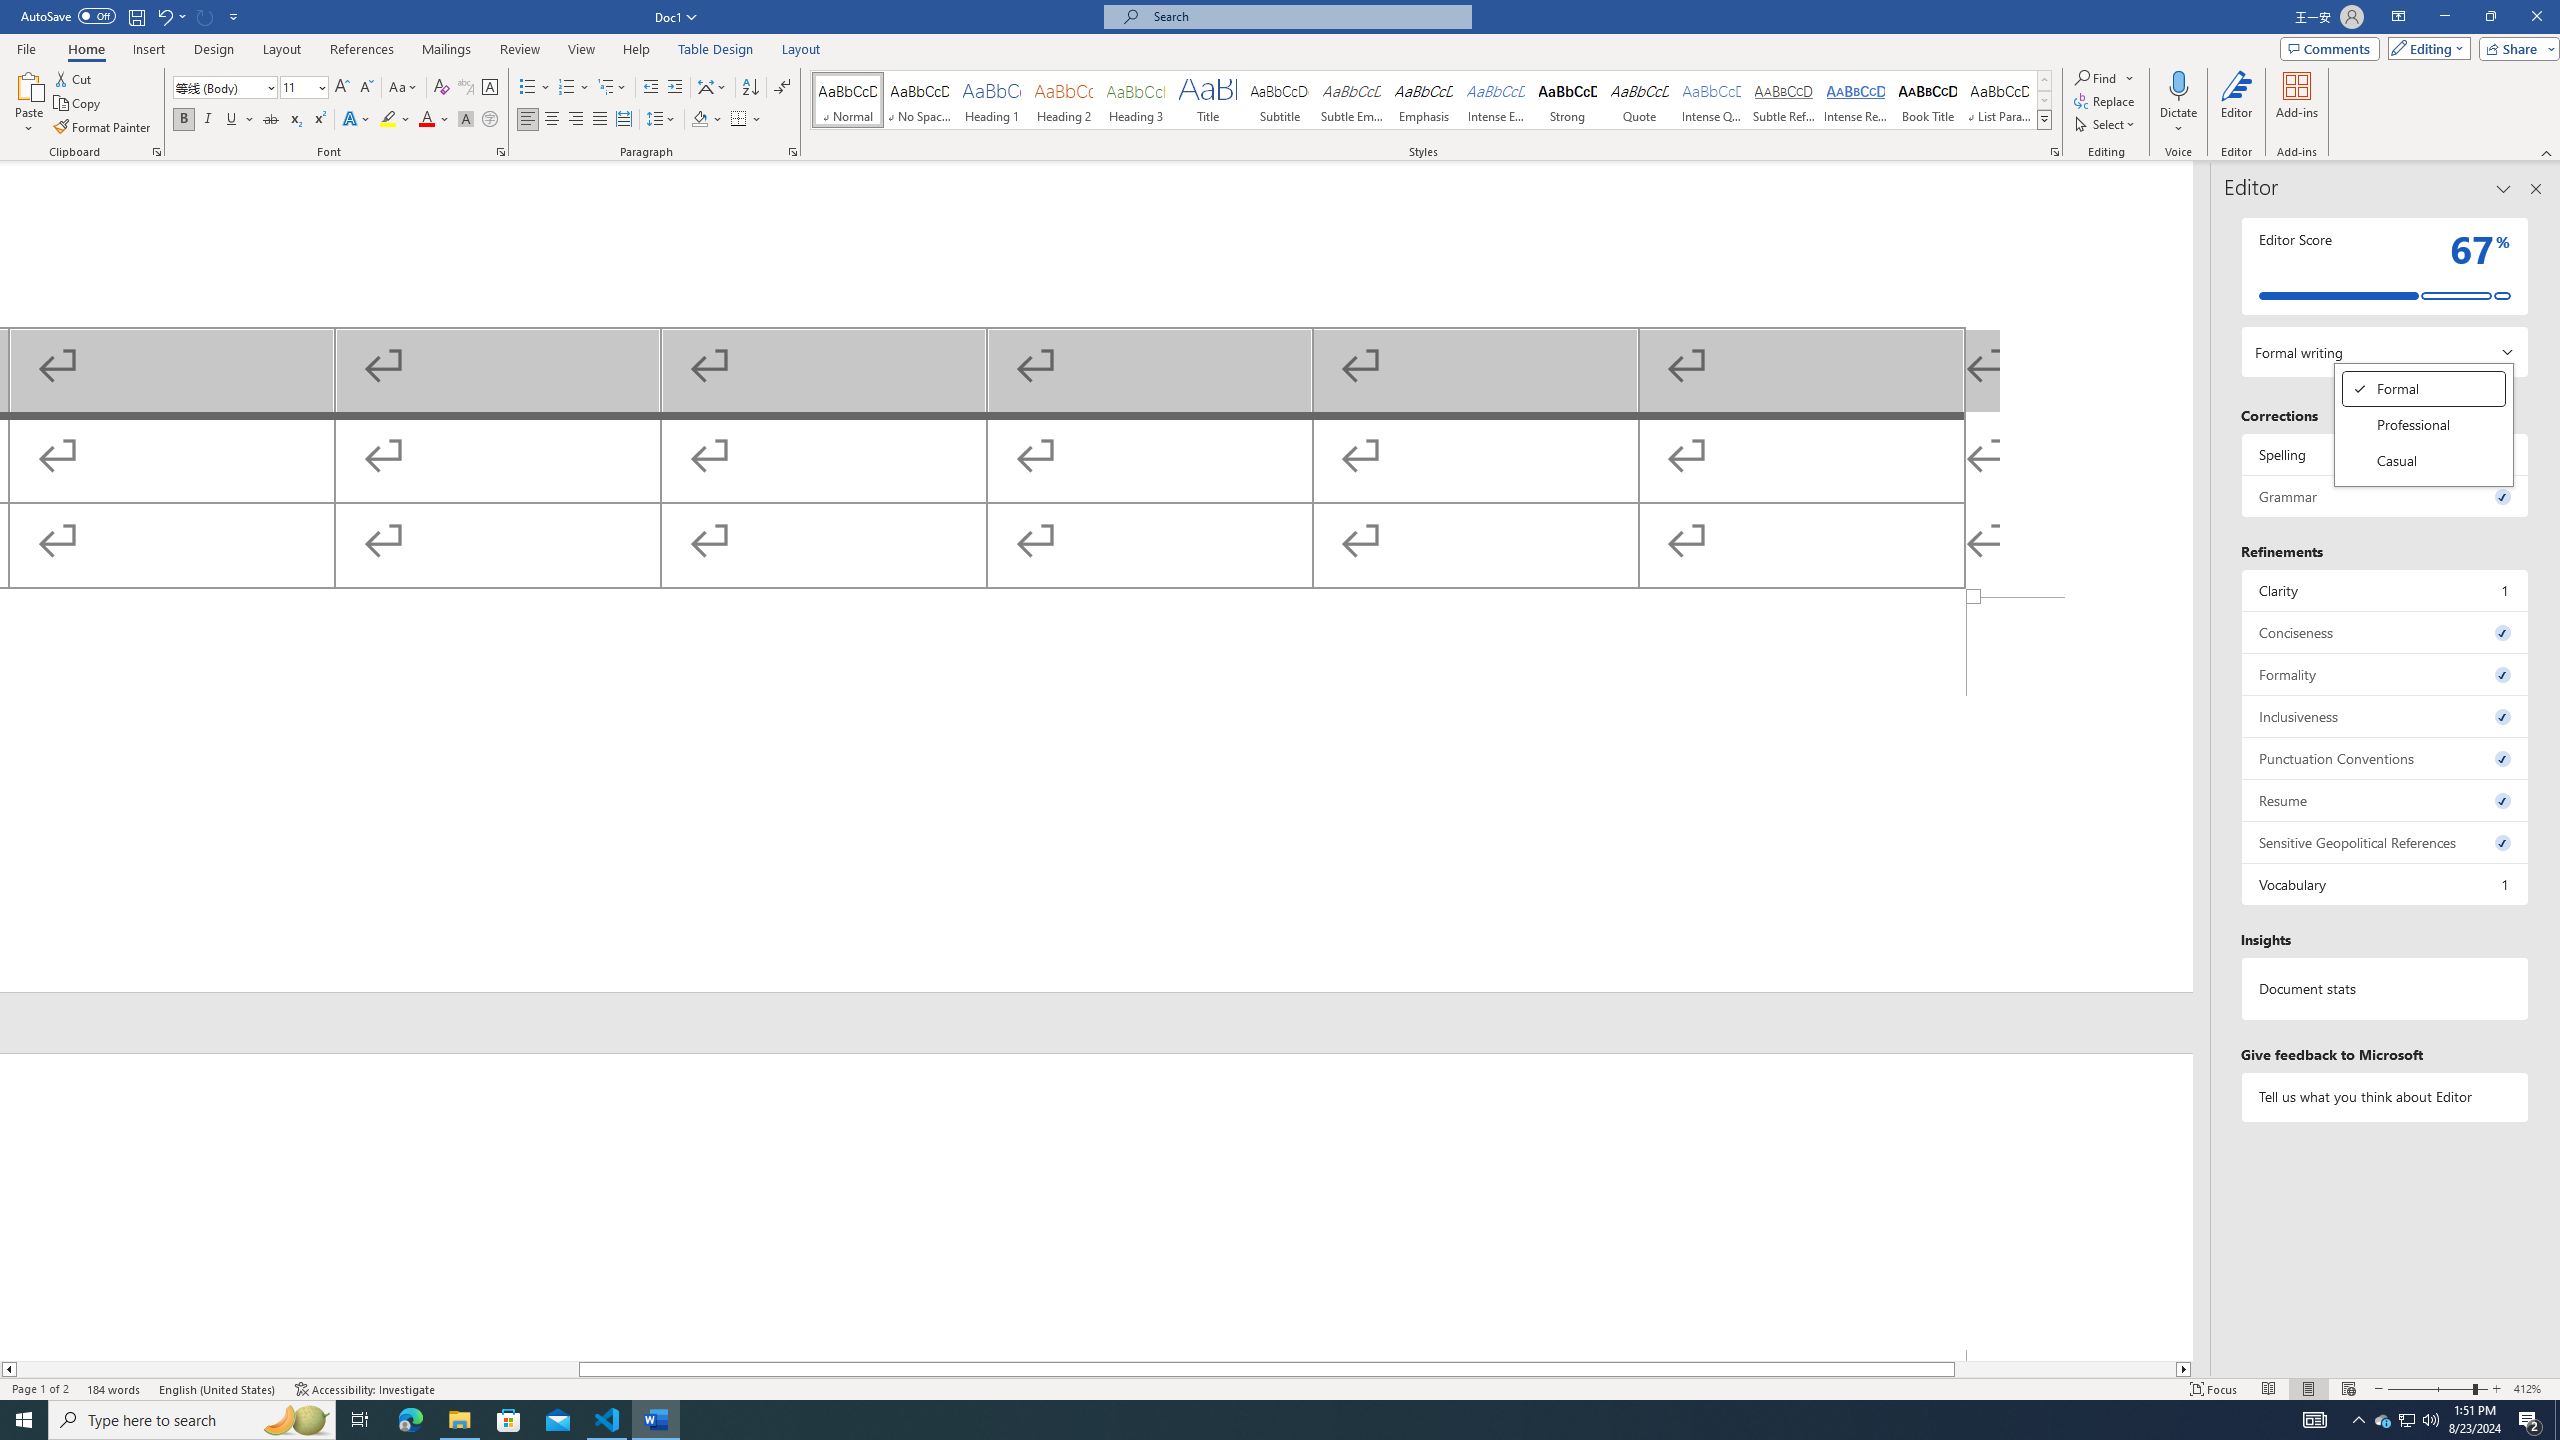 The width and height of the screenshot is (2560, 1440). I want to click on Formality, 0 issues. Press space or enter to review items., so click(296, 1420).